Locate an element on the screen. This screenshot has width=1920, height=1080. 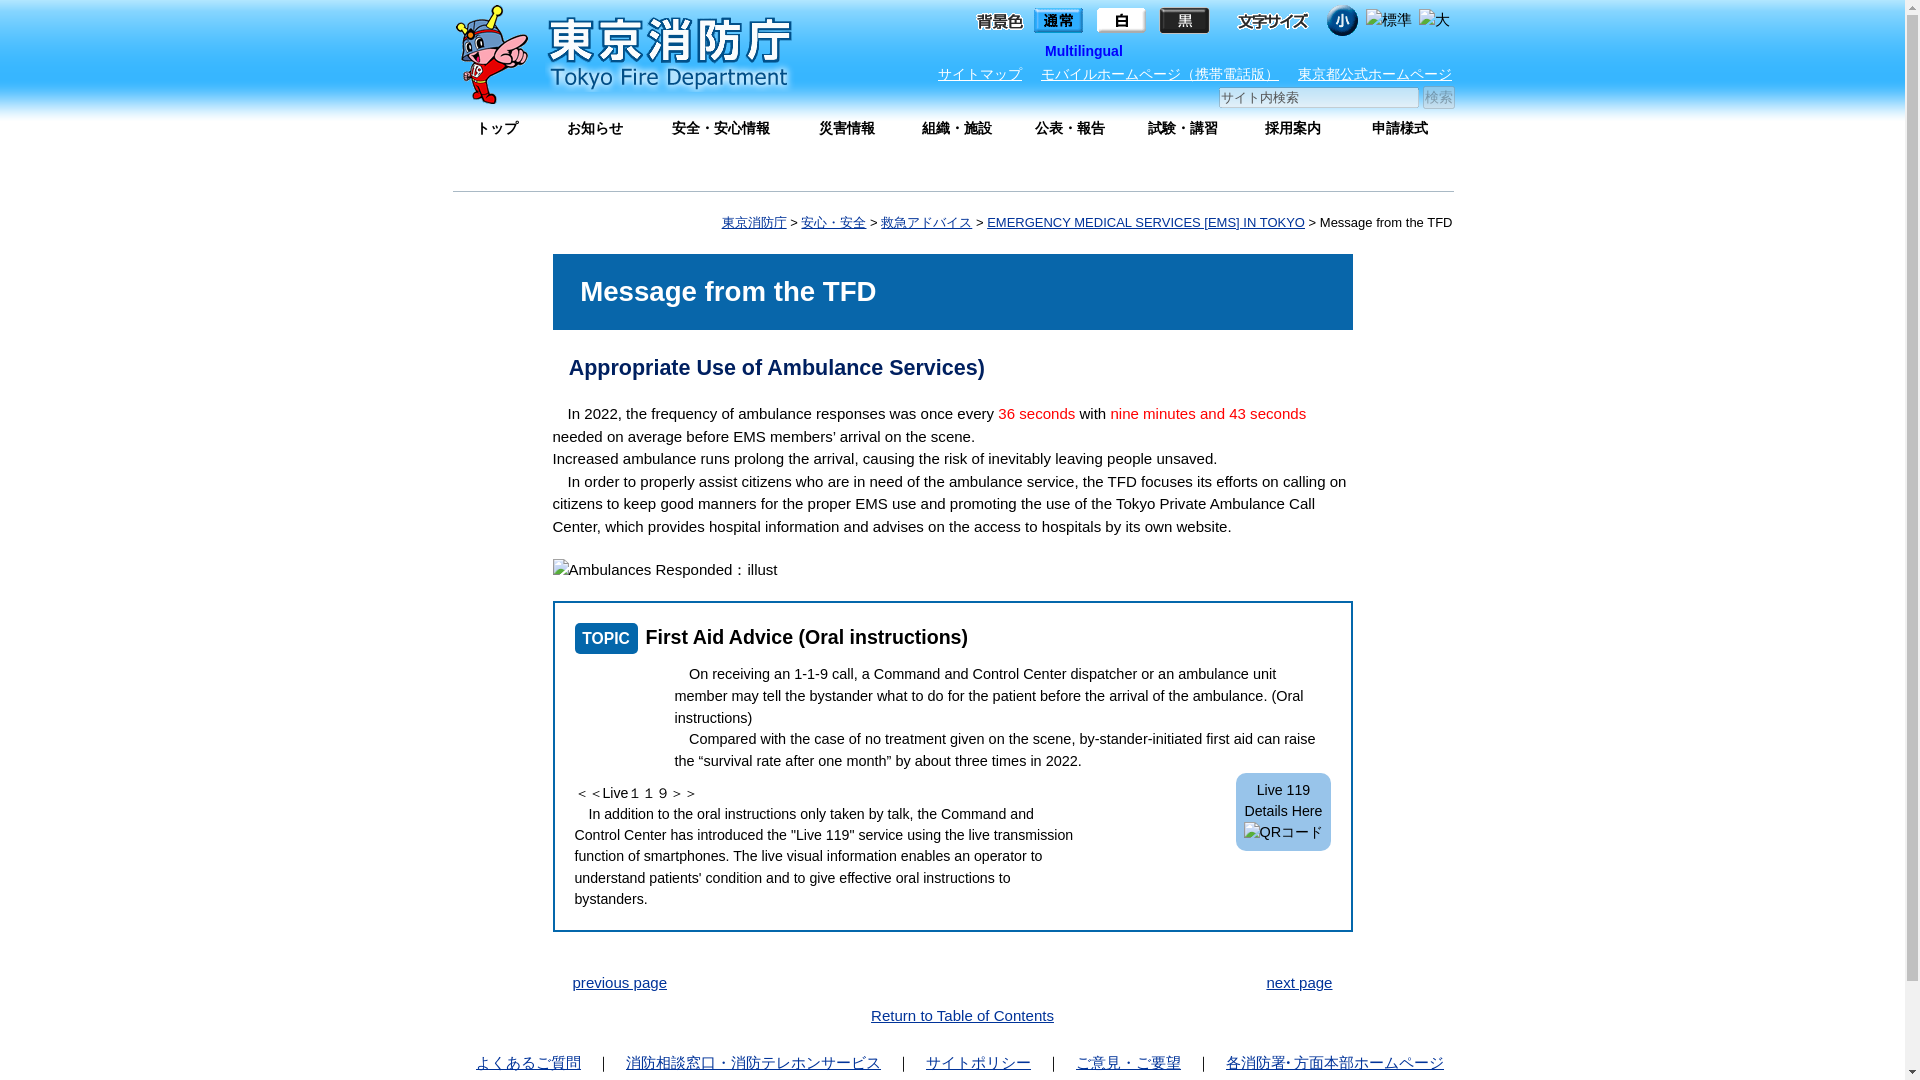
Pilipino is located at coordinates (1420, 50).